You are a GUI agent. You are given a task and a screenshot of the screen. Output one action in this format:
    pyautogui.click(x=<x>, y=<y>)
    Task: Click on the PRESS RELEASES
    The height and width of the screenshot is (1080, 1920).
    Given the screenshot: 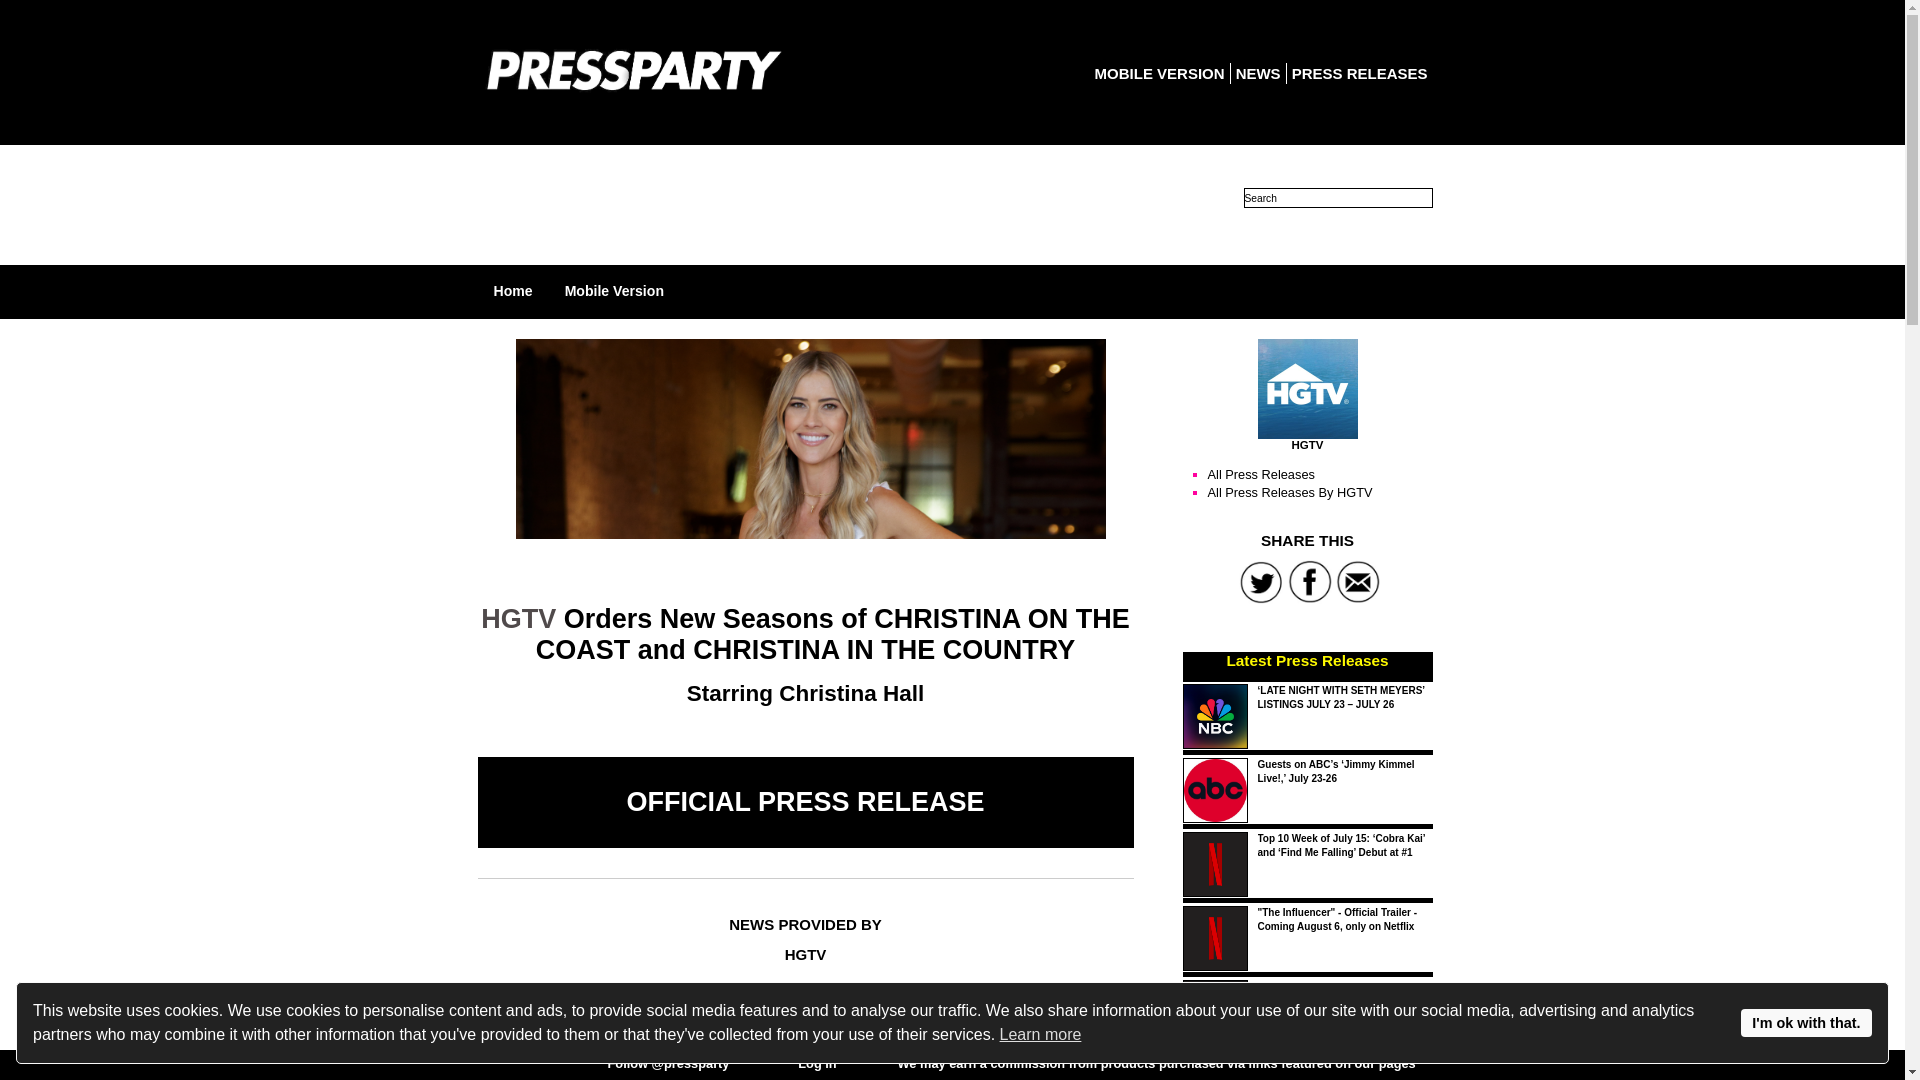 What is the action you would take?
    pyautogui.click(x=1360, y=73)
    